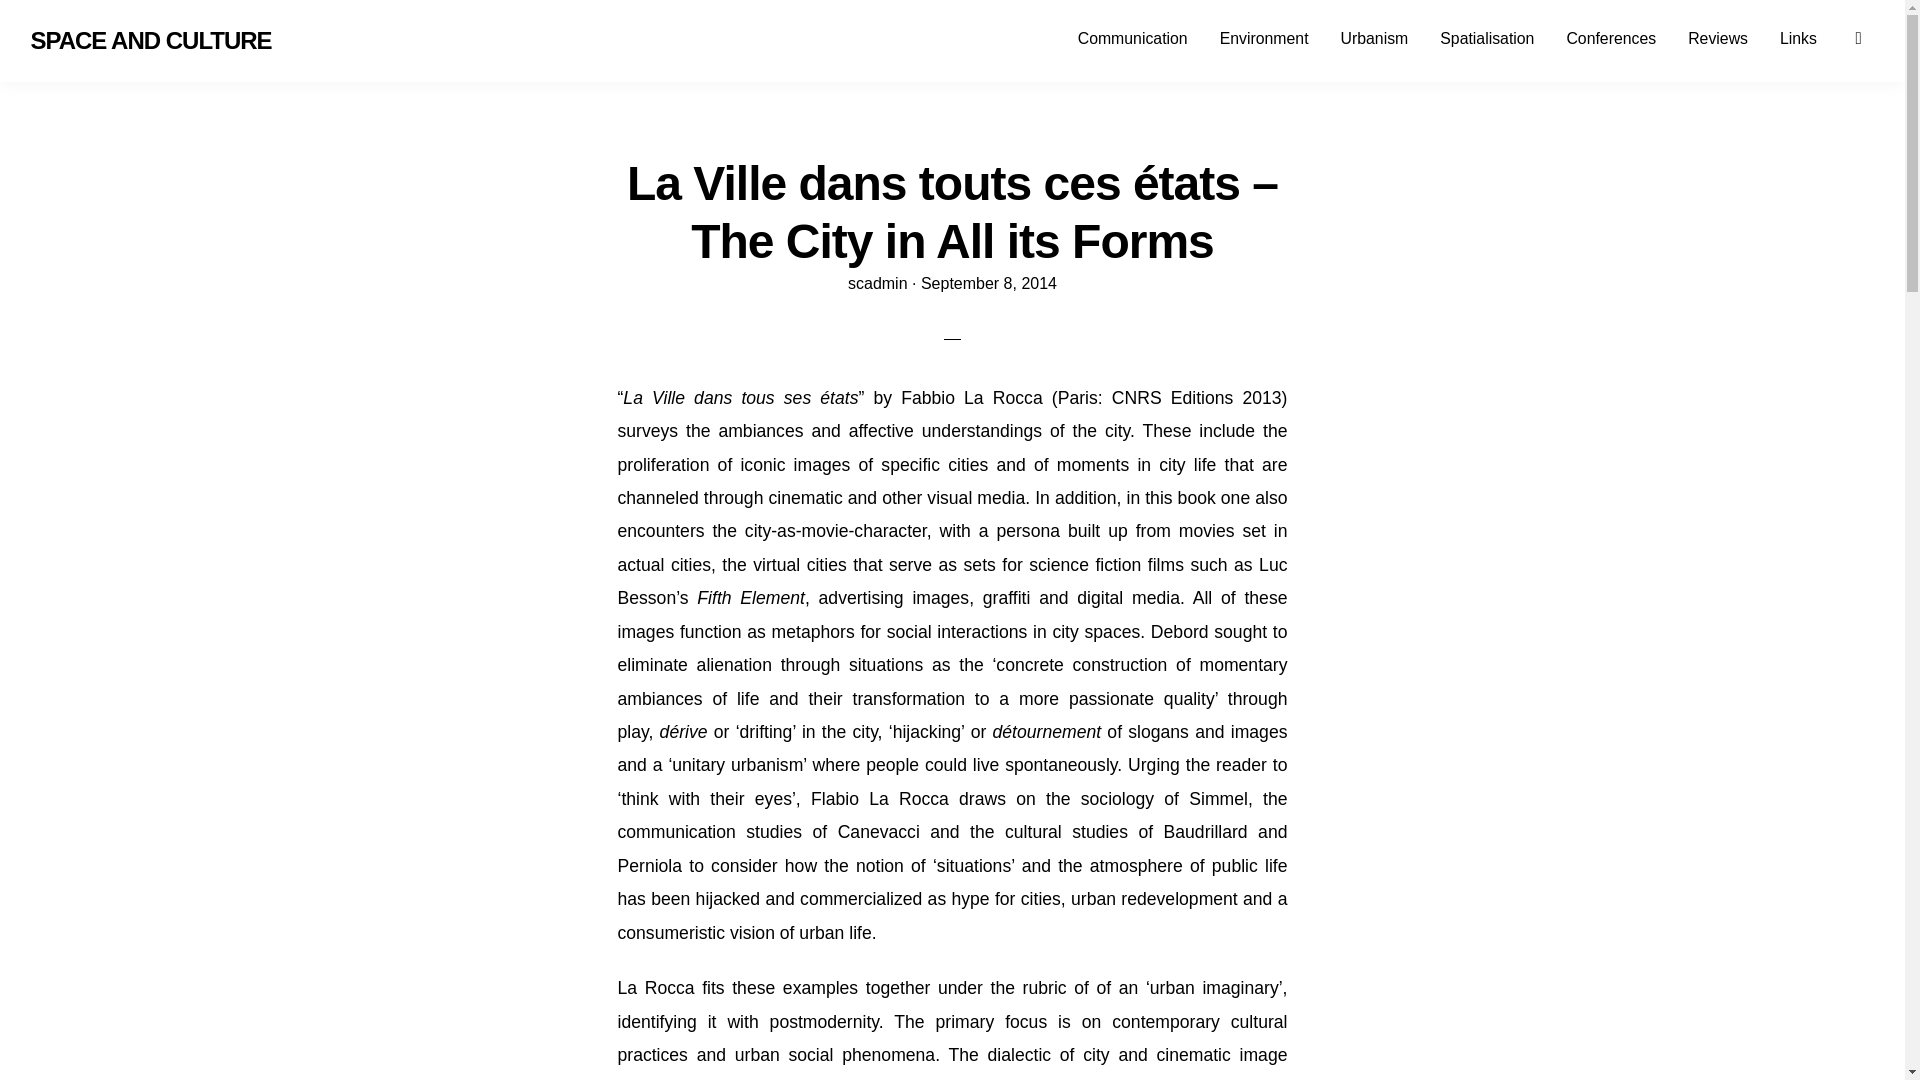 The image size is (1920, 1080). I want to click on Communication, so click(1132, 38).